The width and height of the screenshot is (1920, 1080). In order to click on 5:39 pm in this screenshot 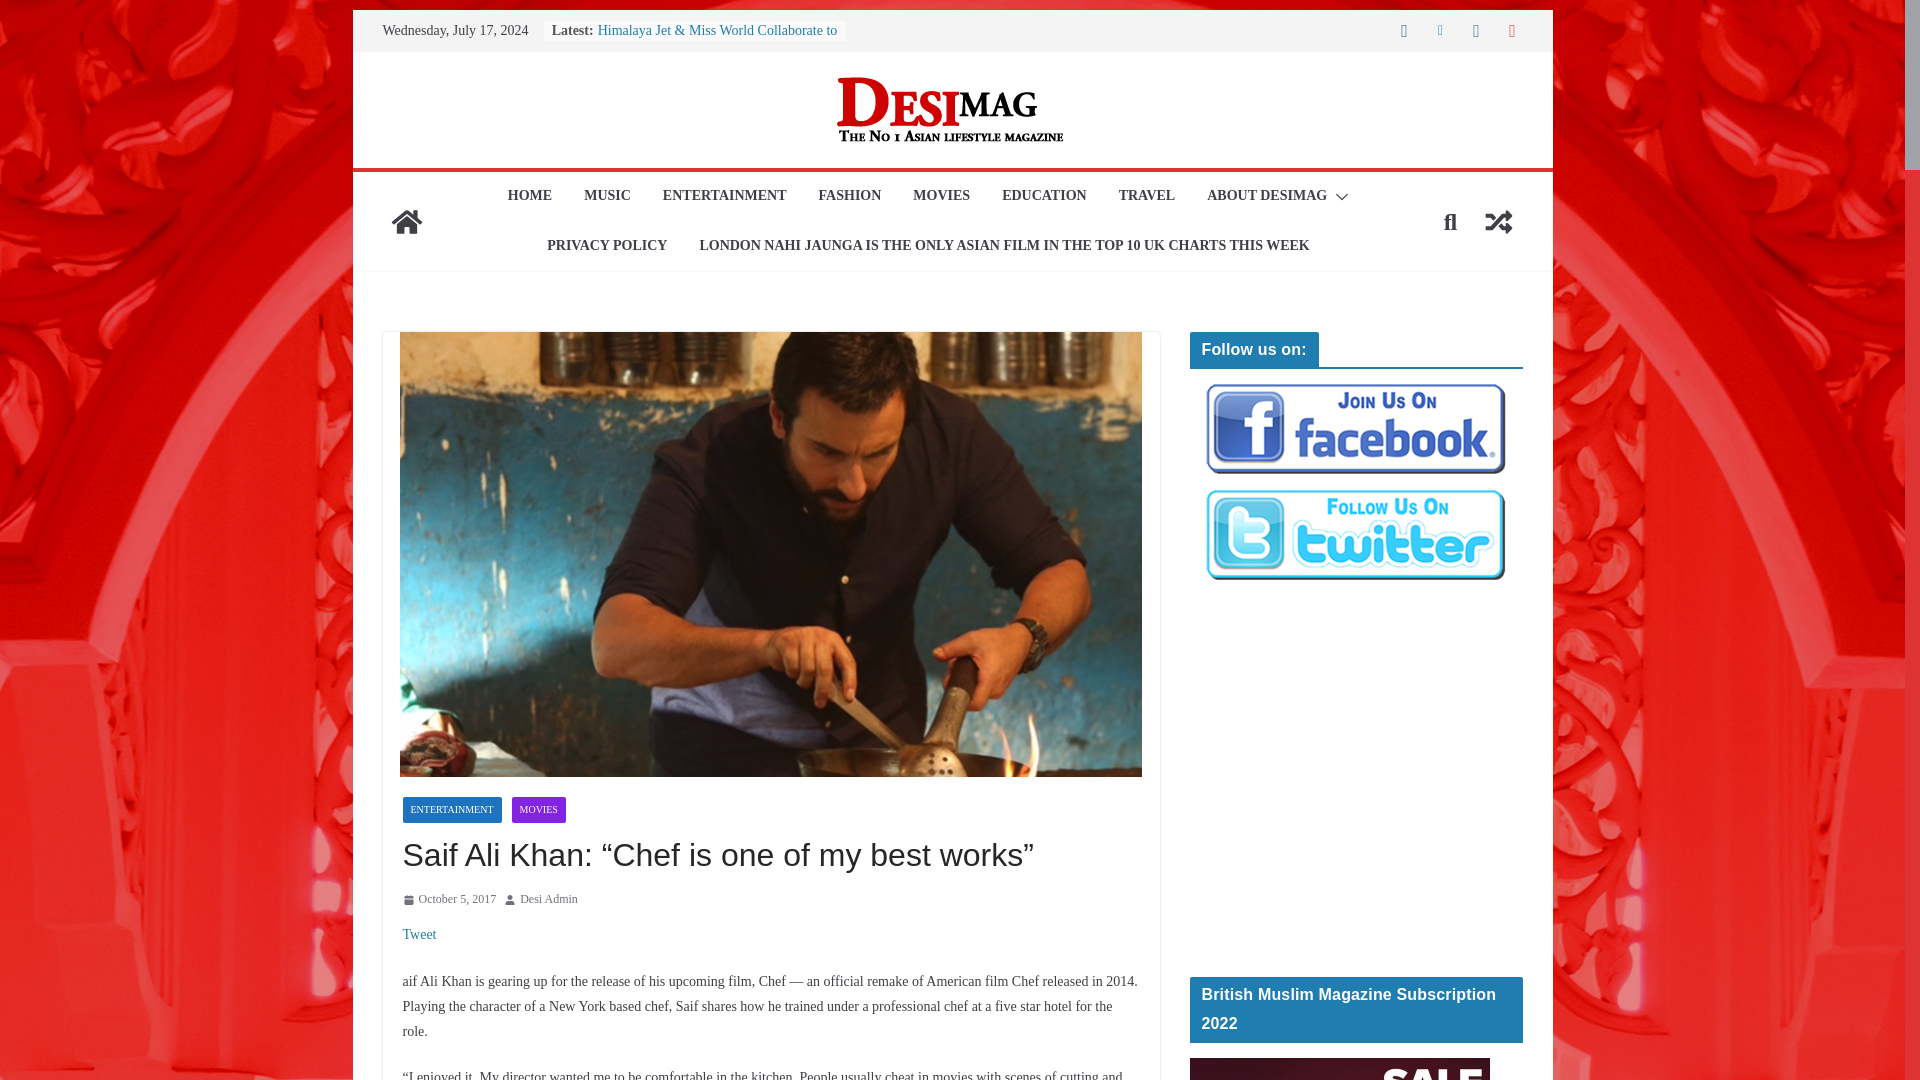, I will do `click(448, 900)`.